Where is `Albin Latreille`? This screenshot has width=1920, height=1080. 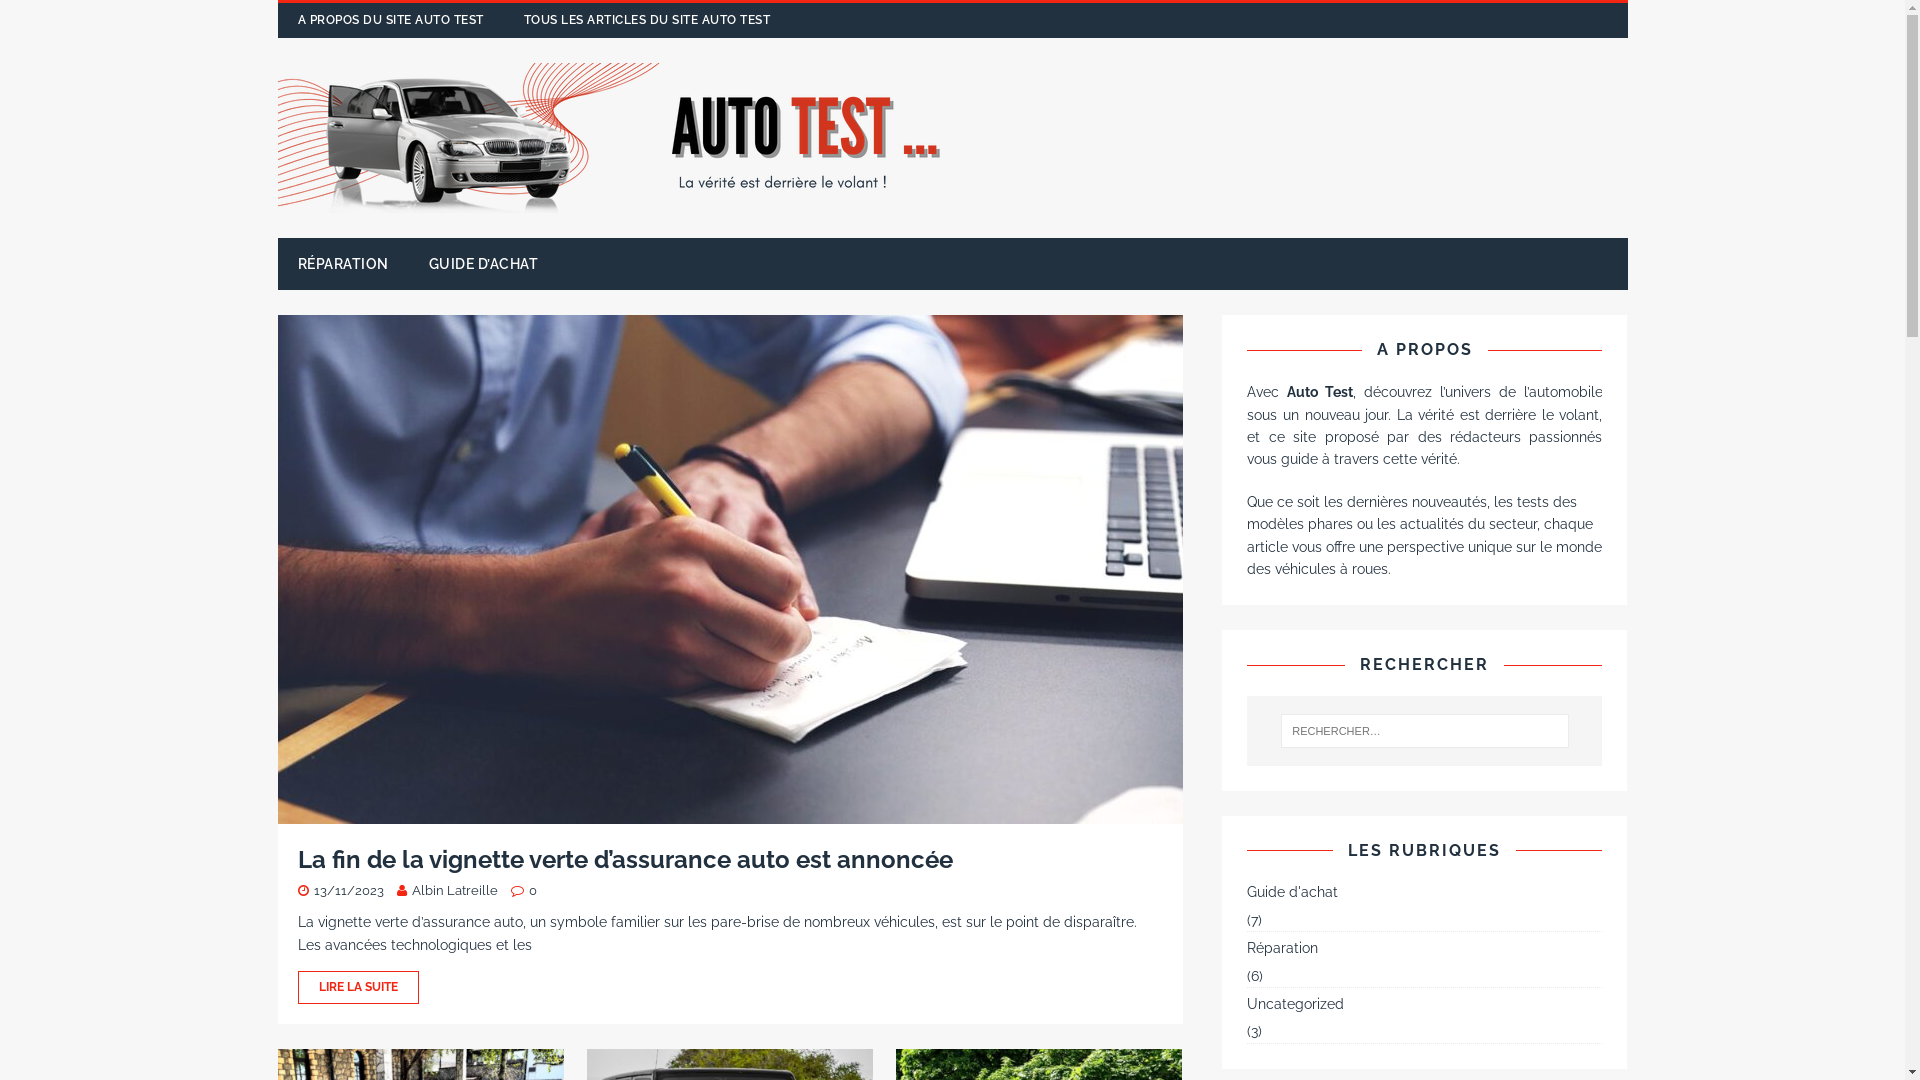
Albin Latreille is located at coordinates (455, 890).